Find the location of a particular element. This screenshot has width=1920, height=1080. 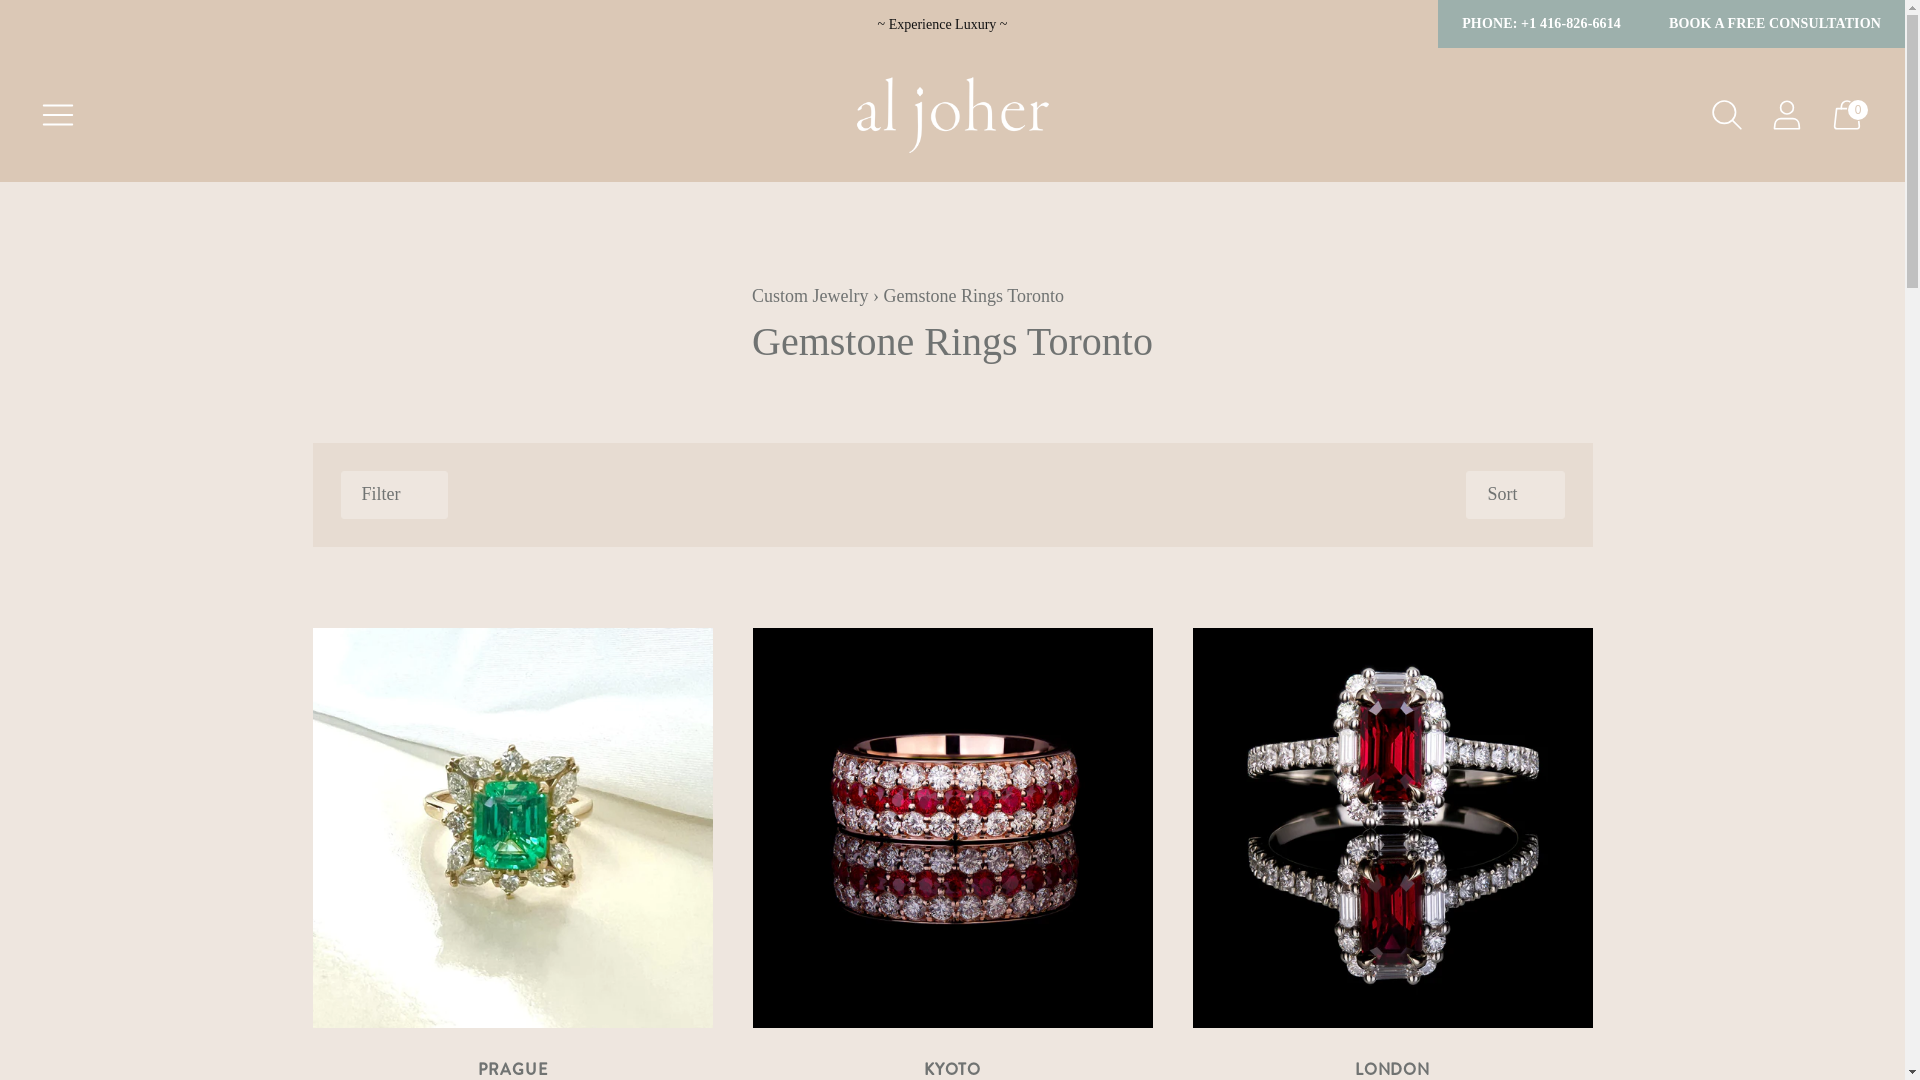

Filter is located at coordinates (394, 495).